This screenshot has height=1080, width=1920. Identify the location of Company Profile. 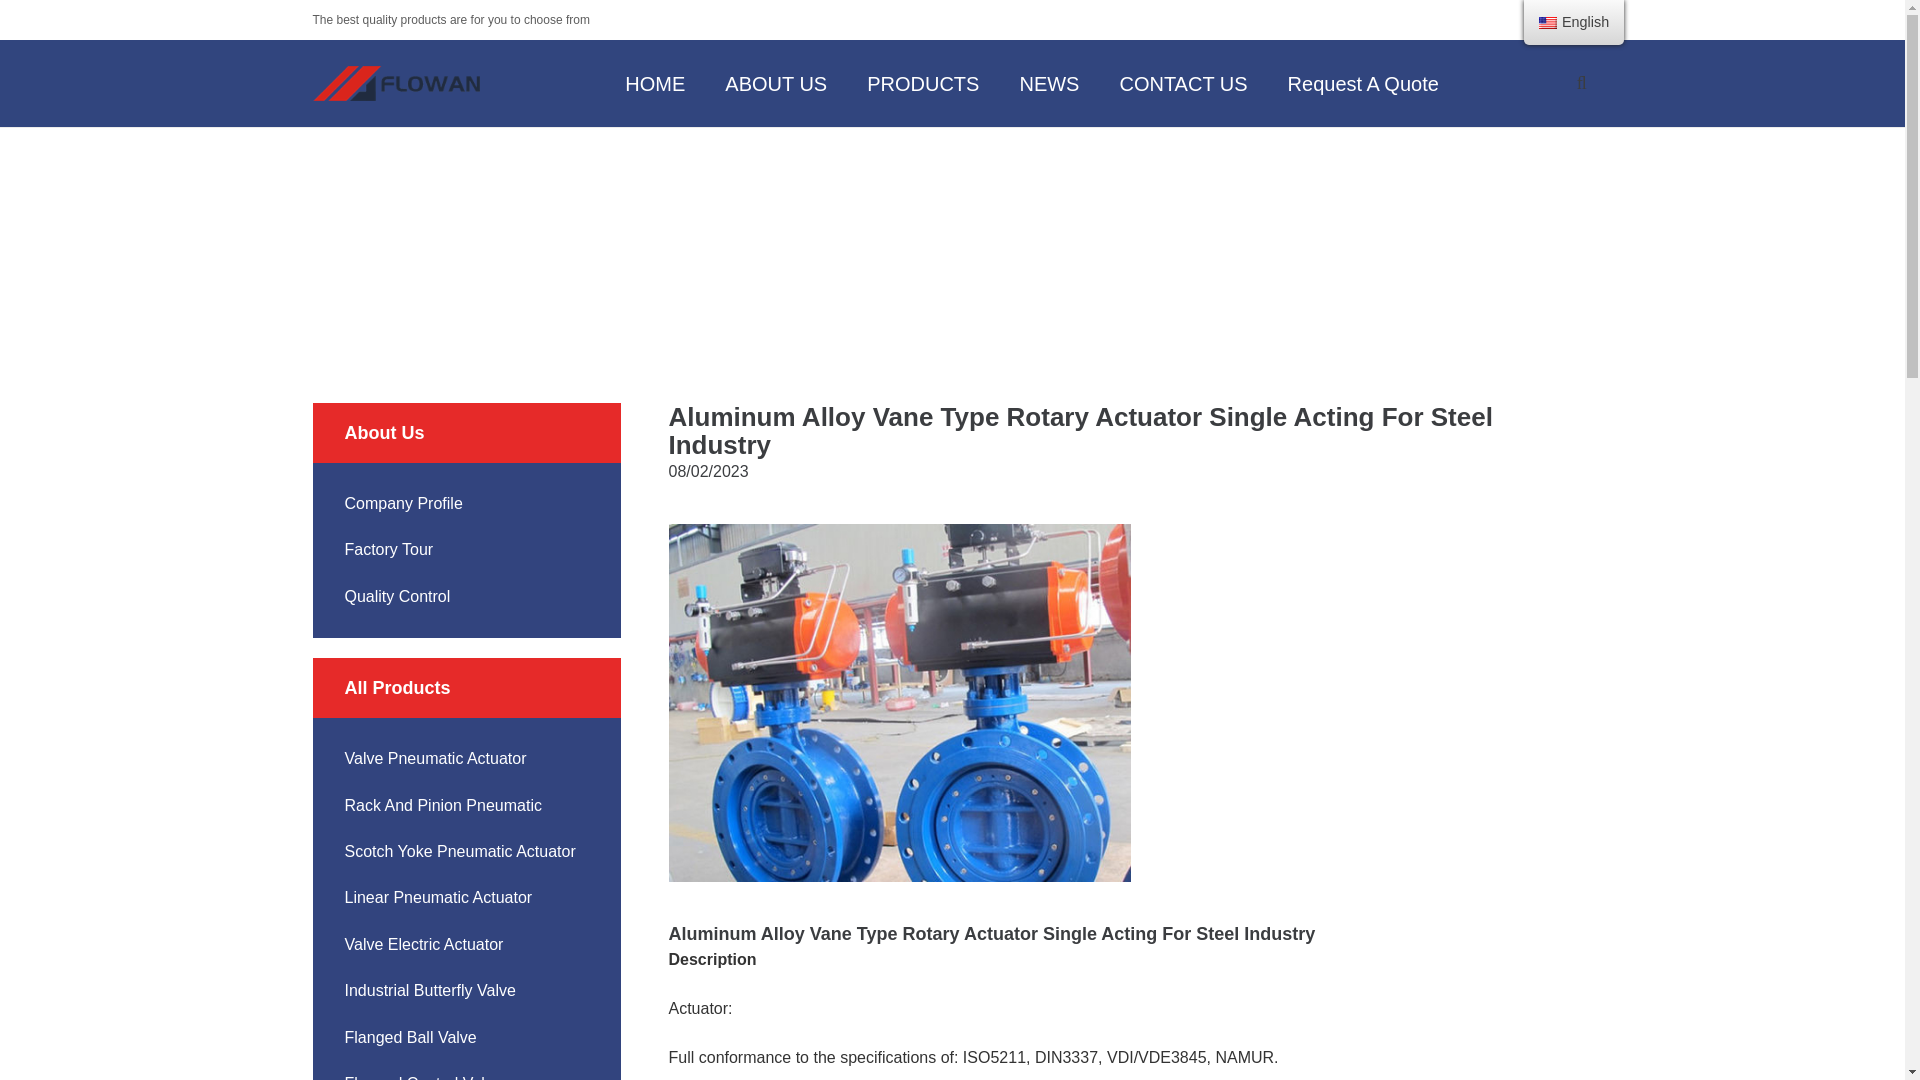
(402, 502).